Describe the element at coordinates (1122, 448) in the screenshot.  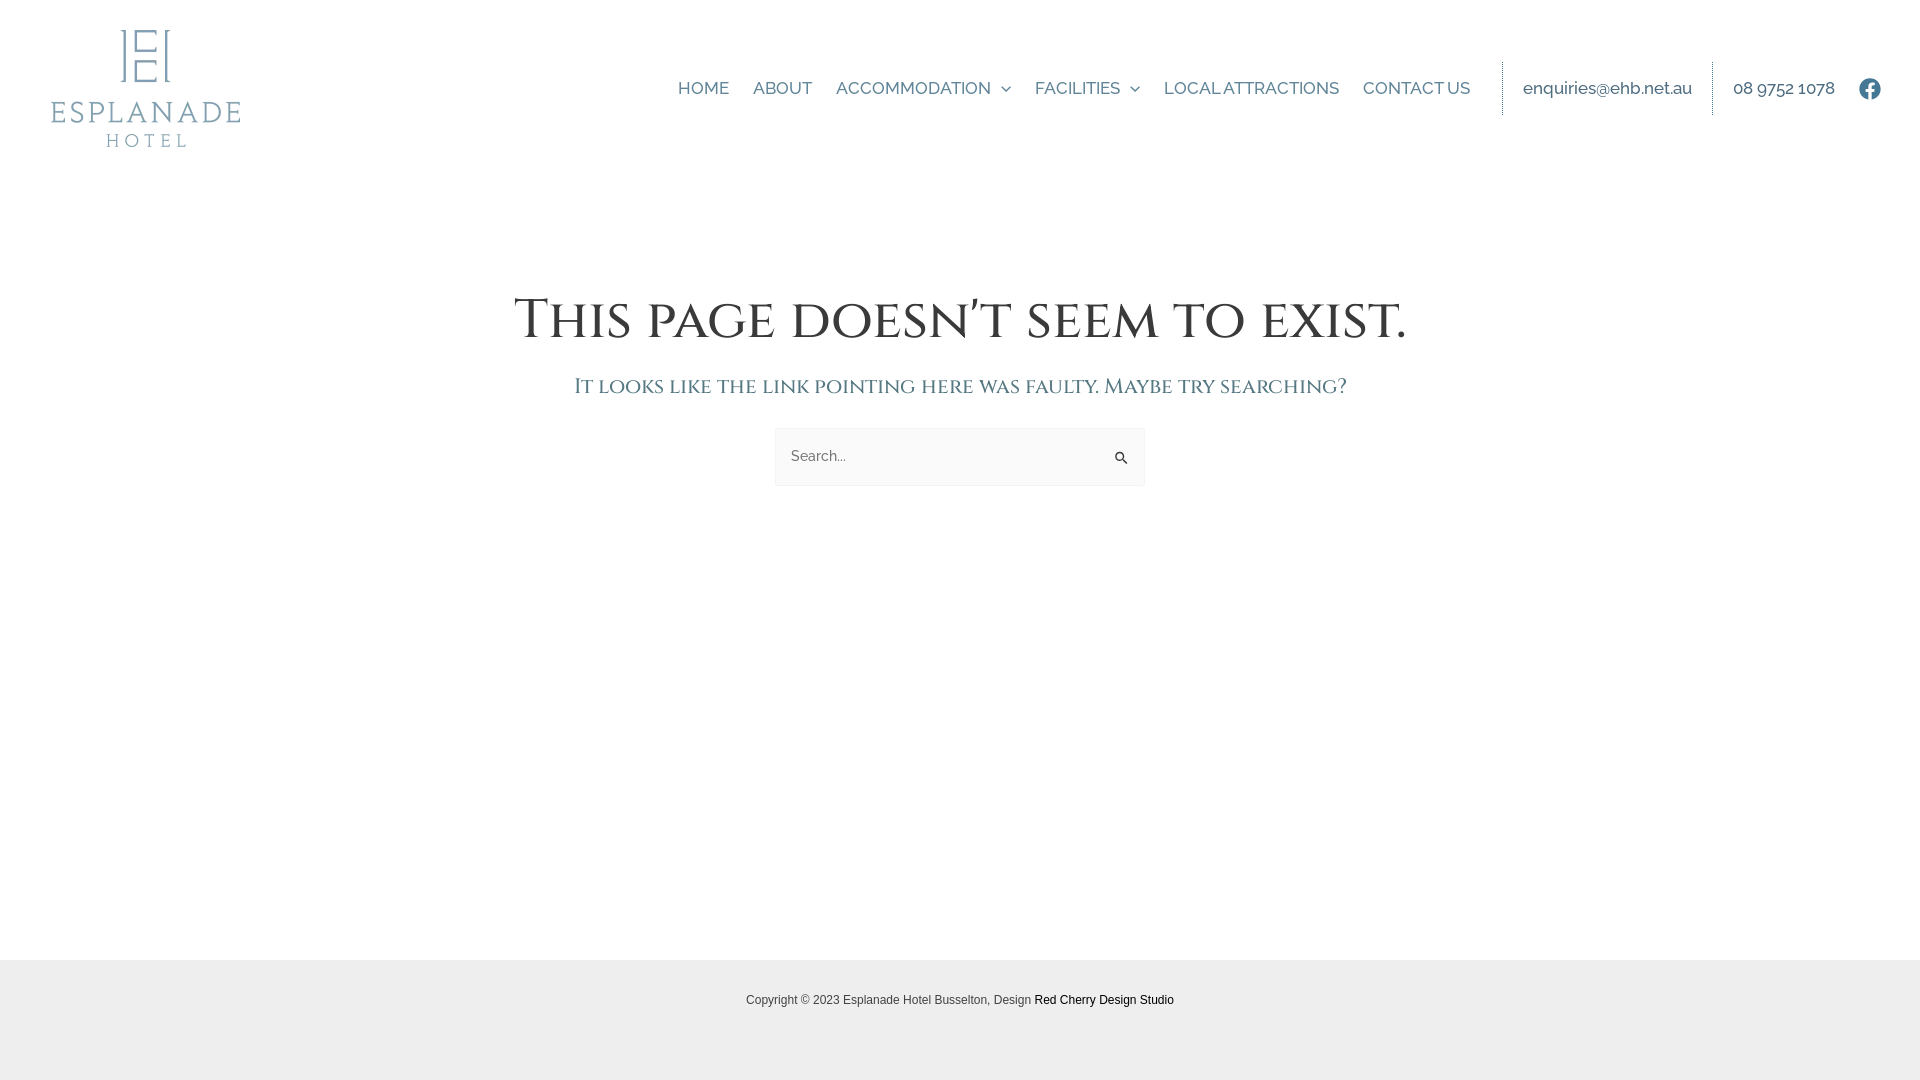
I see `Search` at that location.